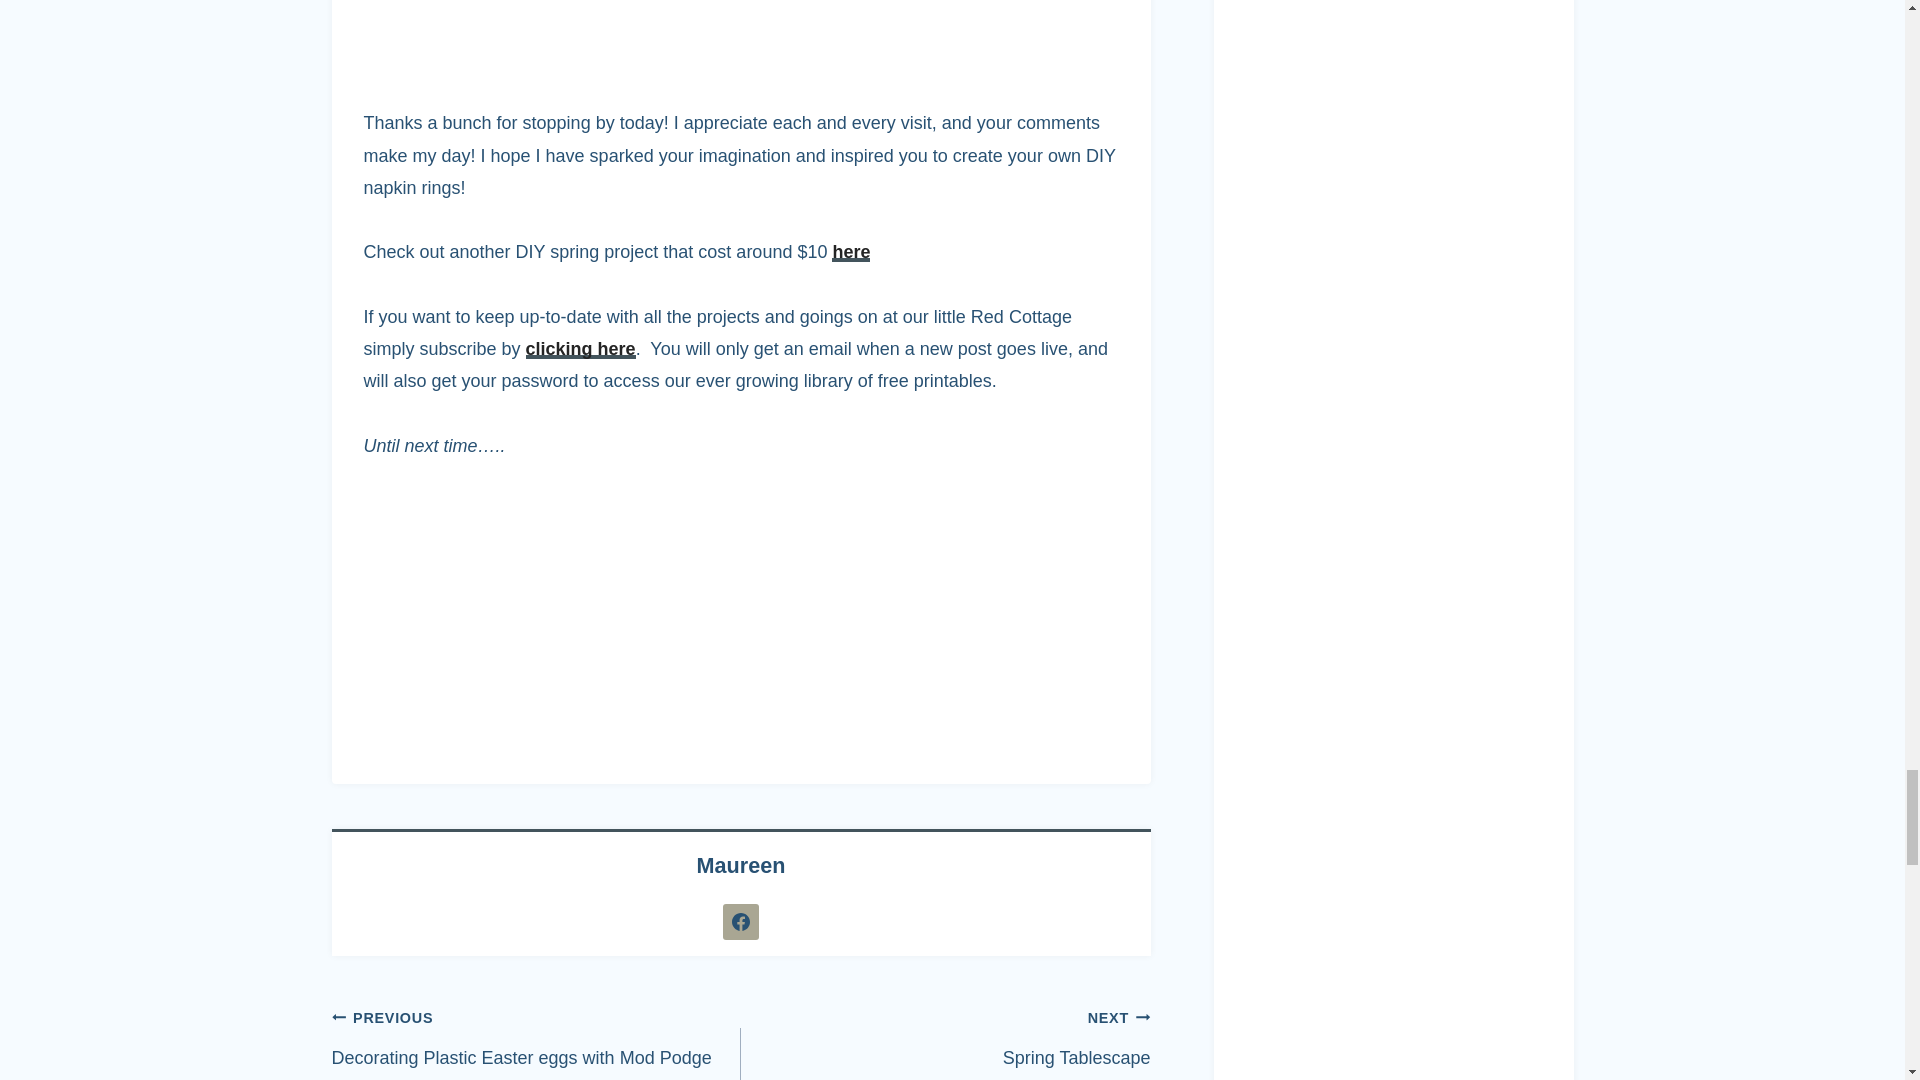 Image resolution: width=1920 pixels, height=1080 pixels. I want to click on Follow Maureen on Facebook, so click(740, 921).